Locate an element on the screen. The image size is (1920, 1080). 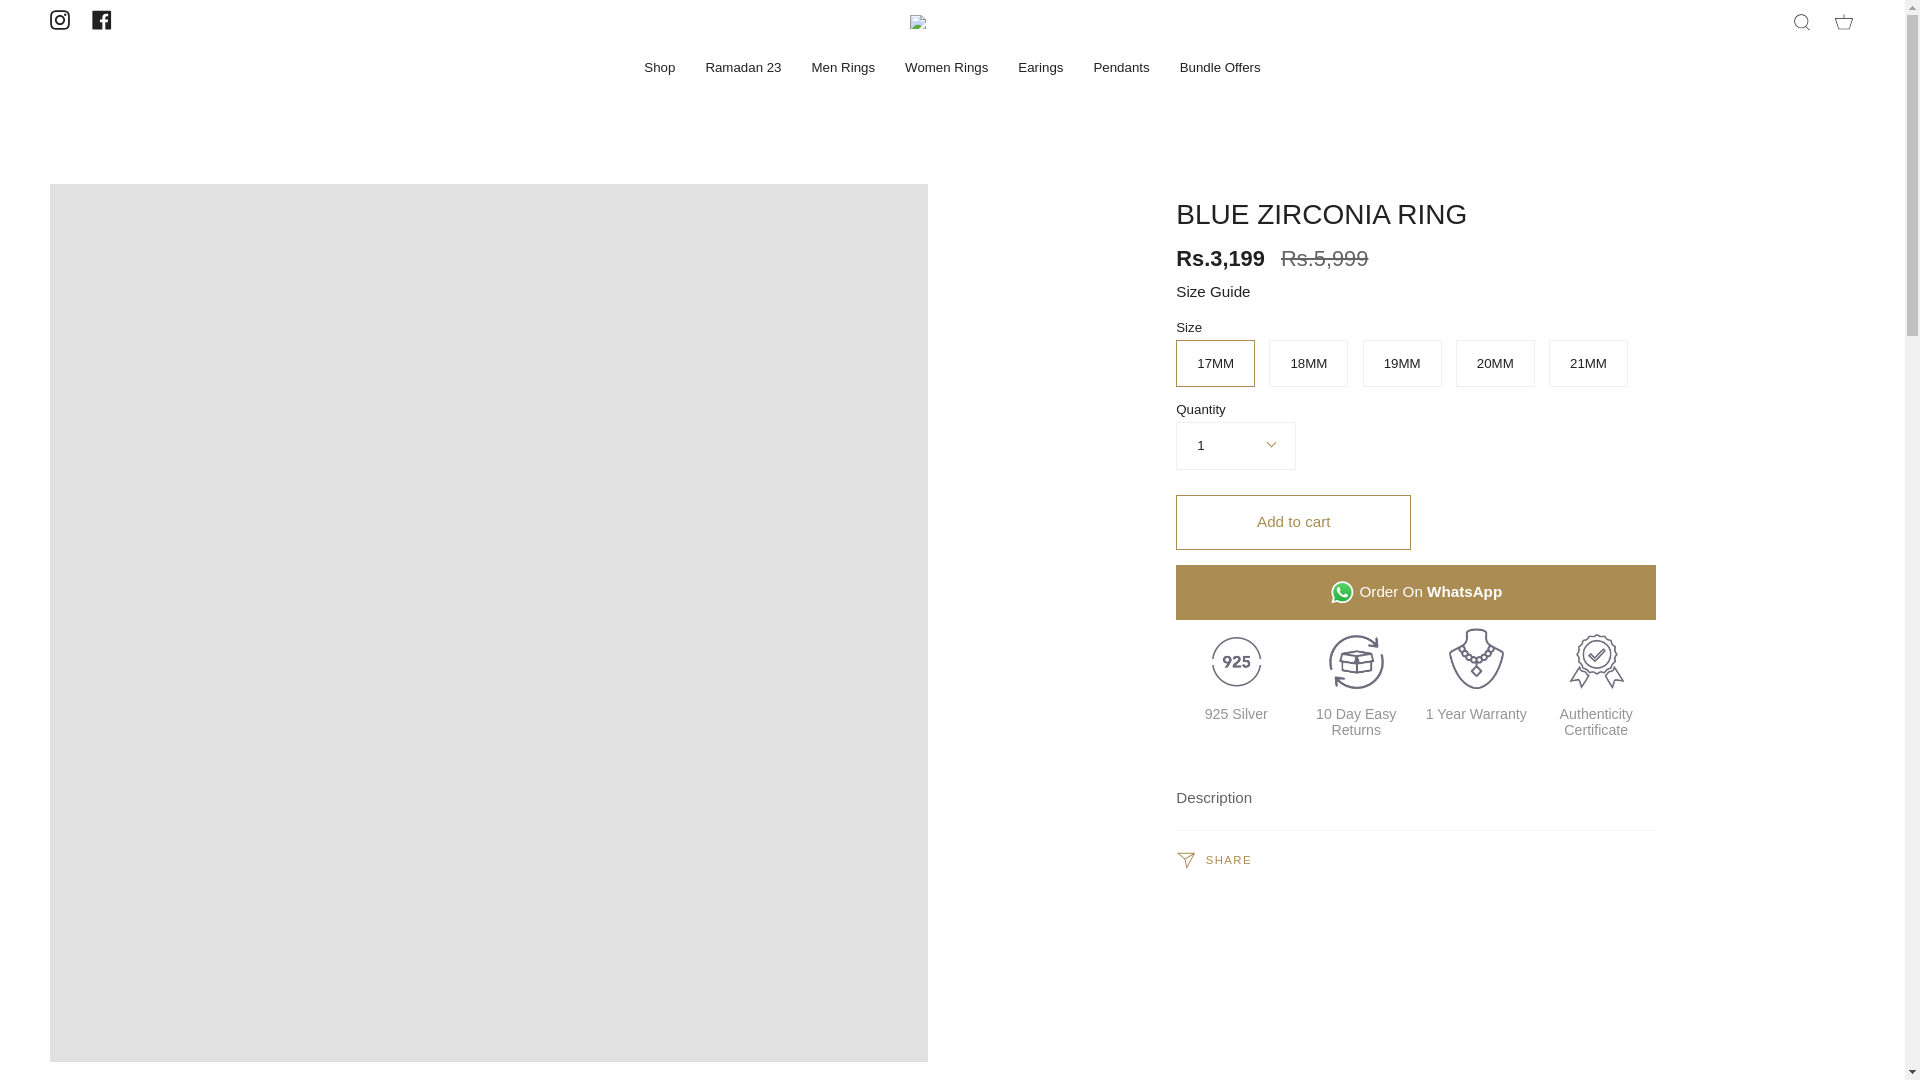
Cart is located at coordinates (1843, 22).